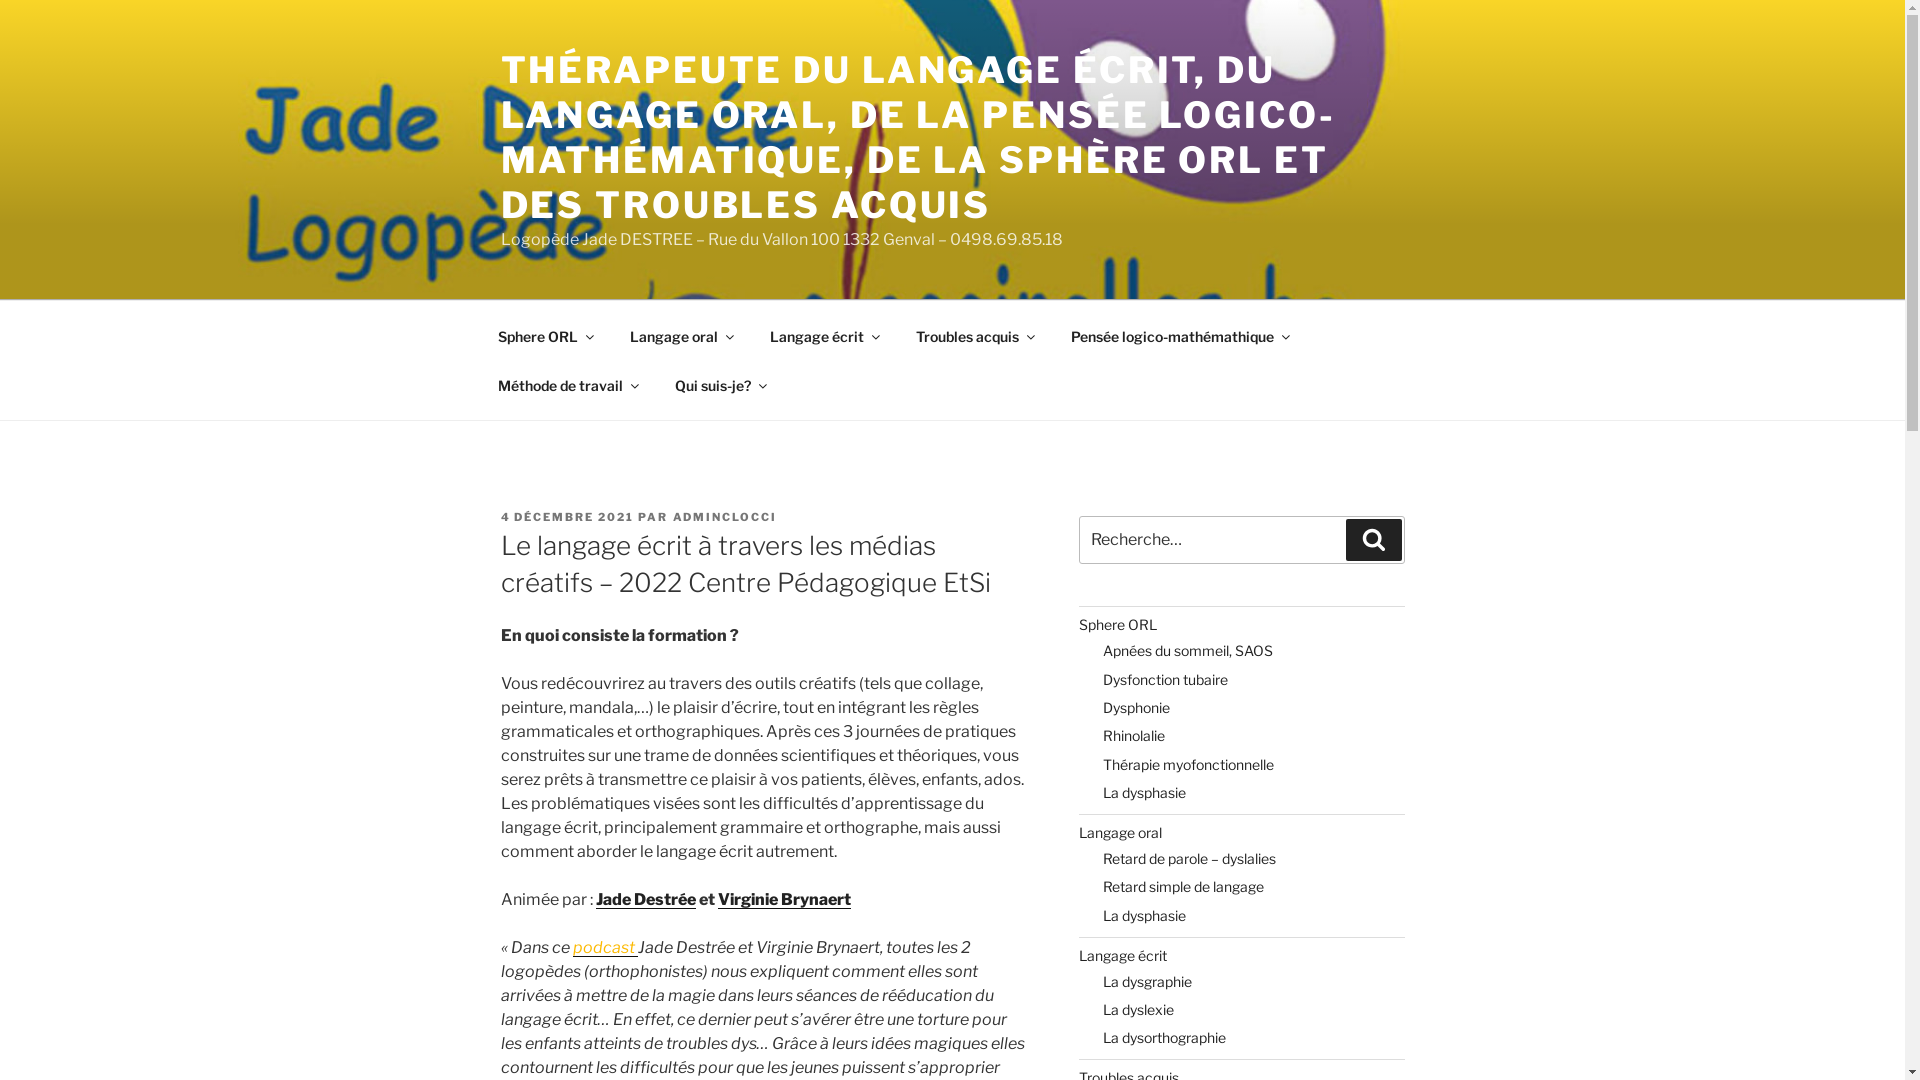 The image size is (1920, 1080). Describe the element at coordinates (1136, 708) in the screenshot. I see `Dysphonie` at that location.